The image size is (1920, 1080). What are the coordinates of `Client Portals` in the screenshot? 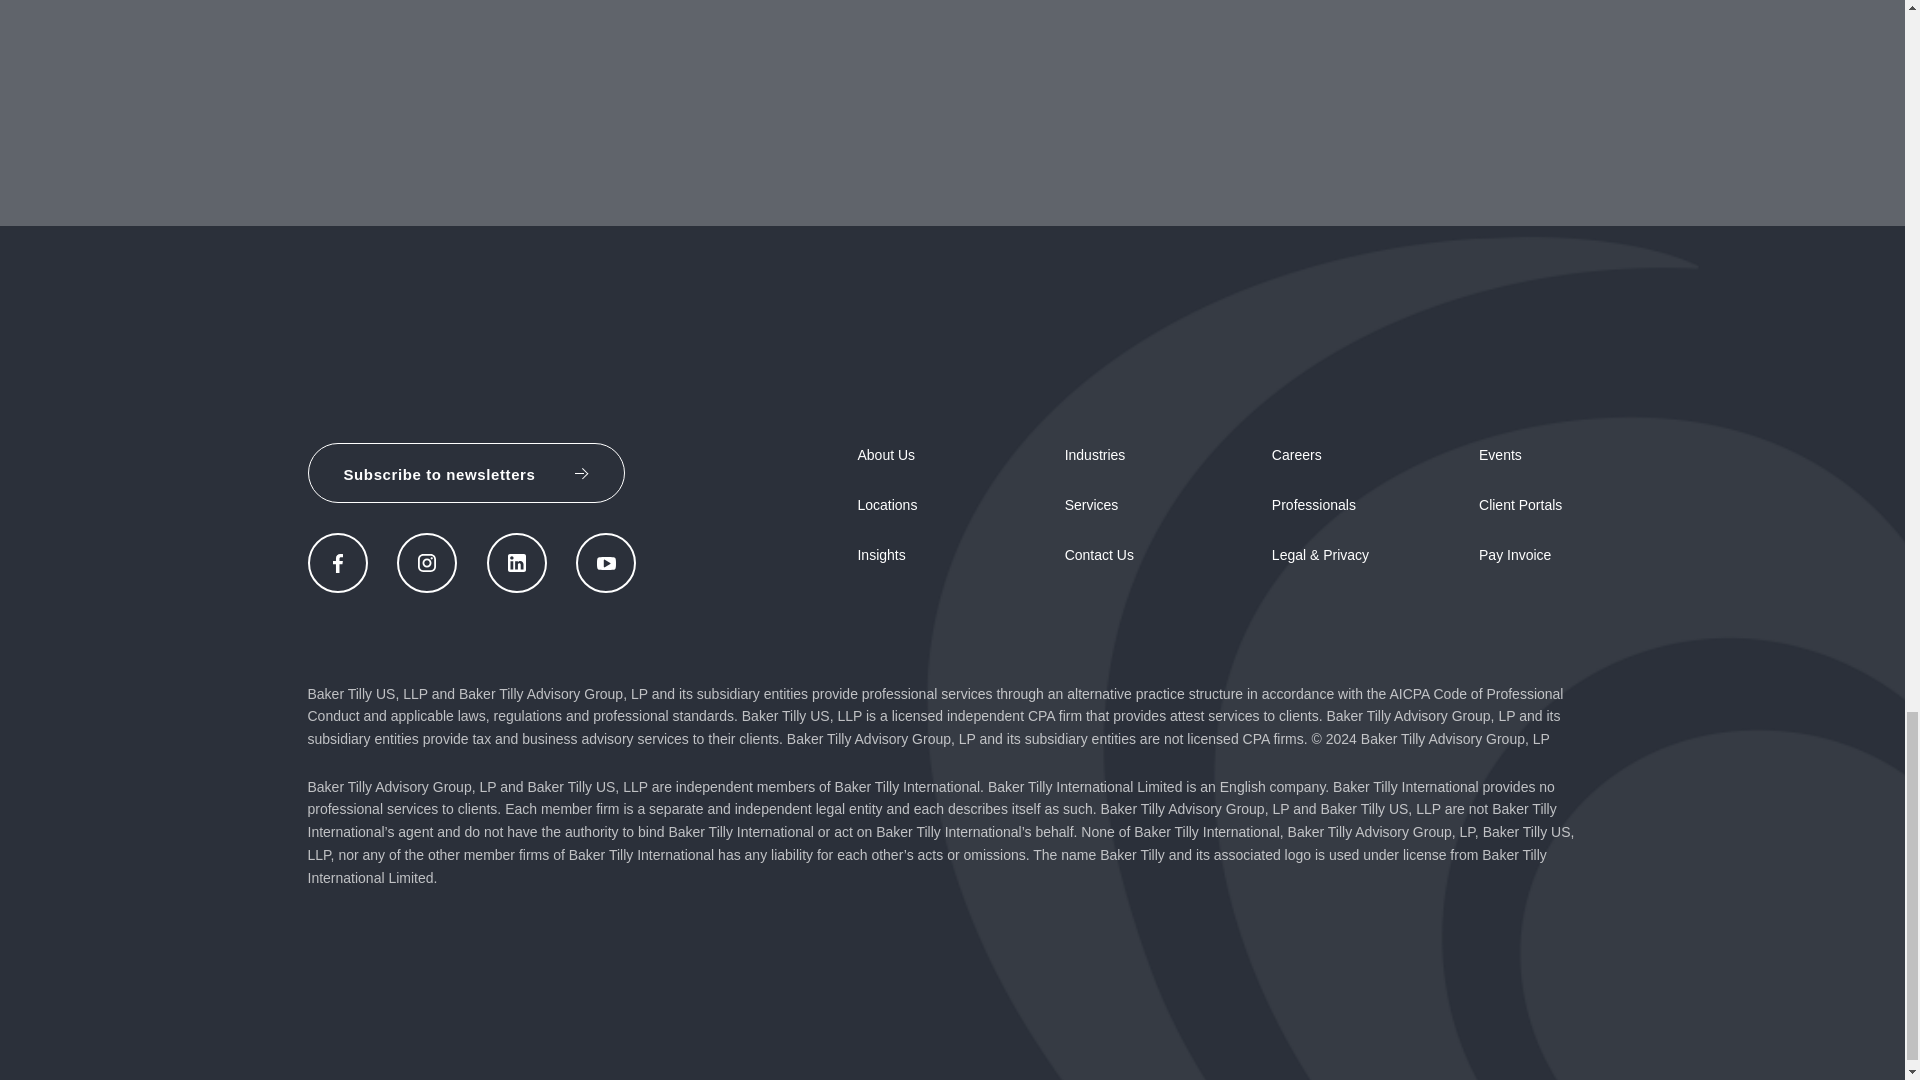 It's located at (1520, 504).